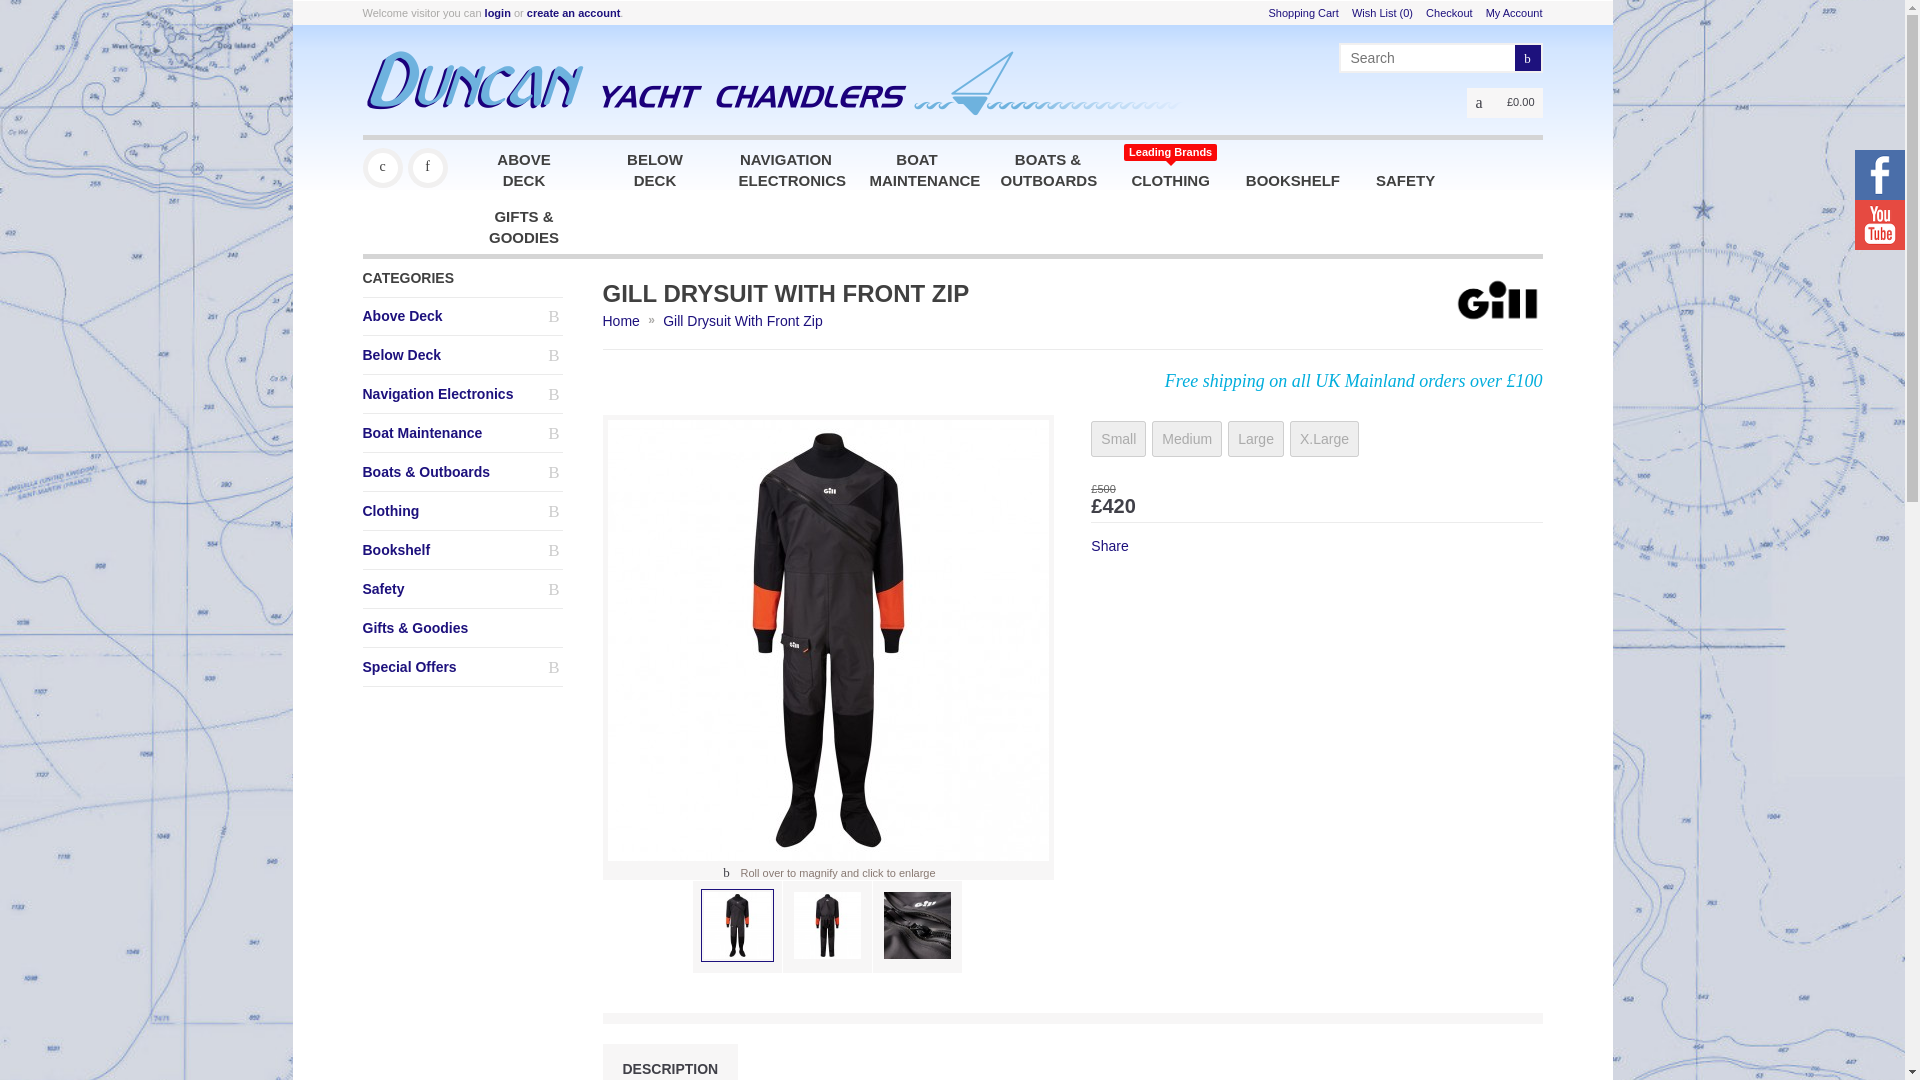  What do you see at coordinates (1449, 12) in the screenshot?
I see `Checkout` at bounding box center [1449, 12].